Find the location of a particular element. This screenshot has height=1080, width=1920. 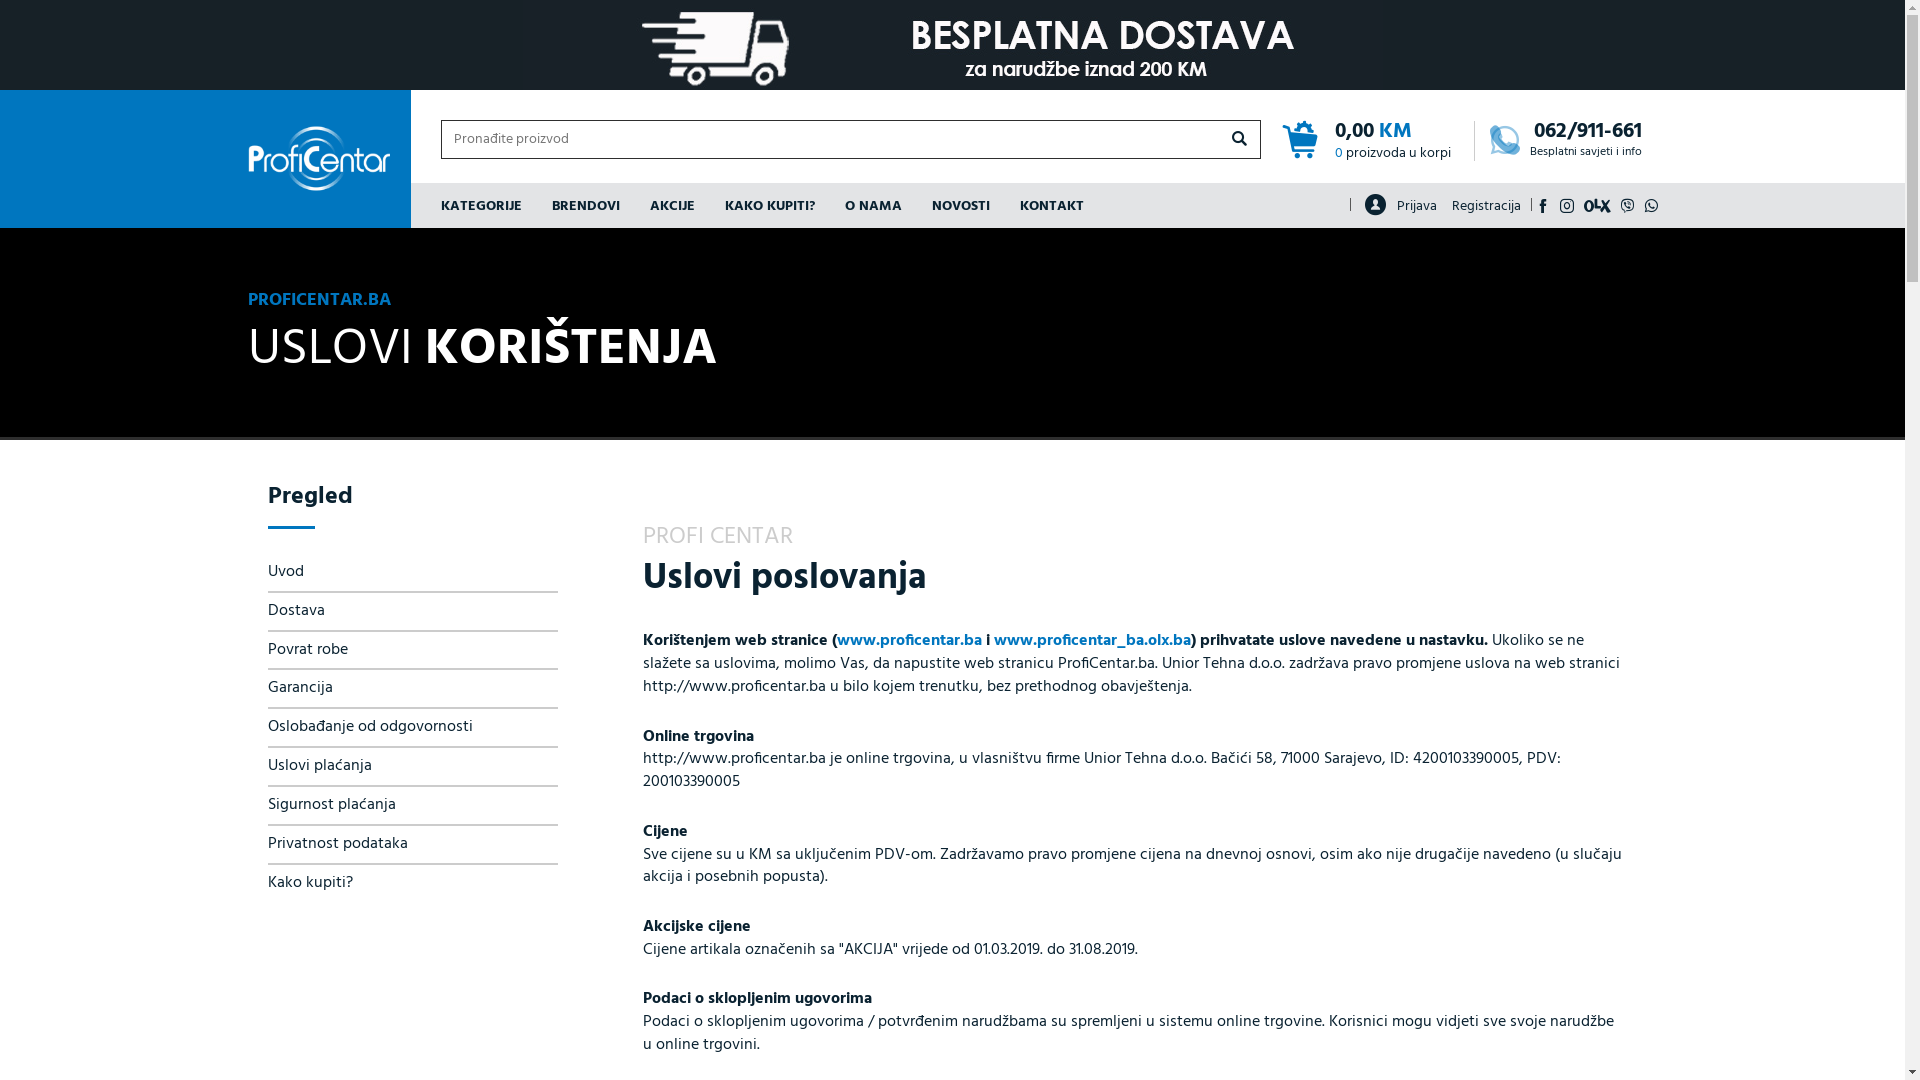

Povrat robe is located at coordinates (413, 650).